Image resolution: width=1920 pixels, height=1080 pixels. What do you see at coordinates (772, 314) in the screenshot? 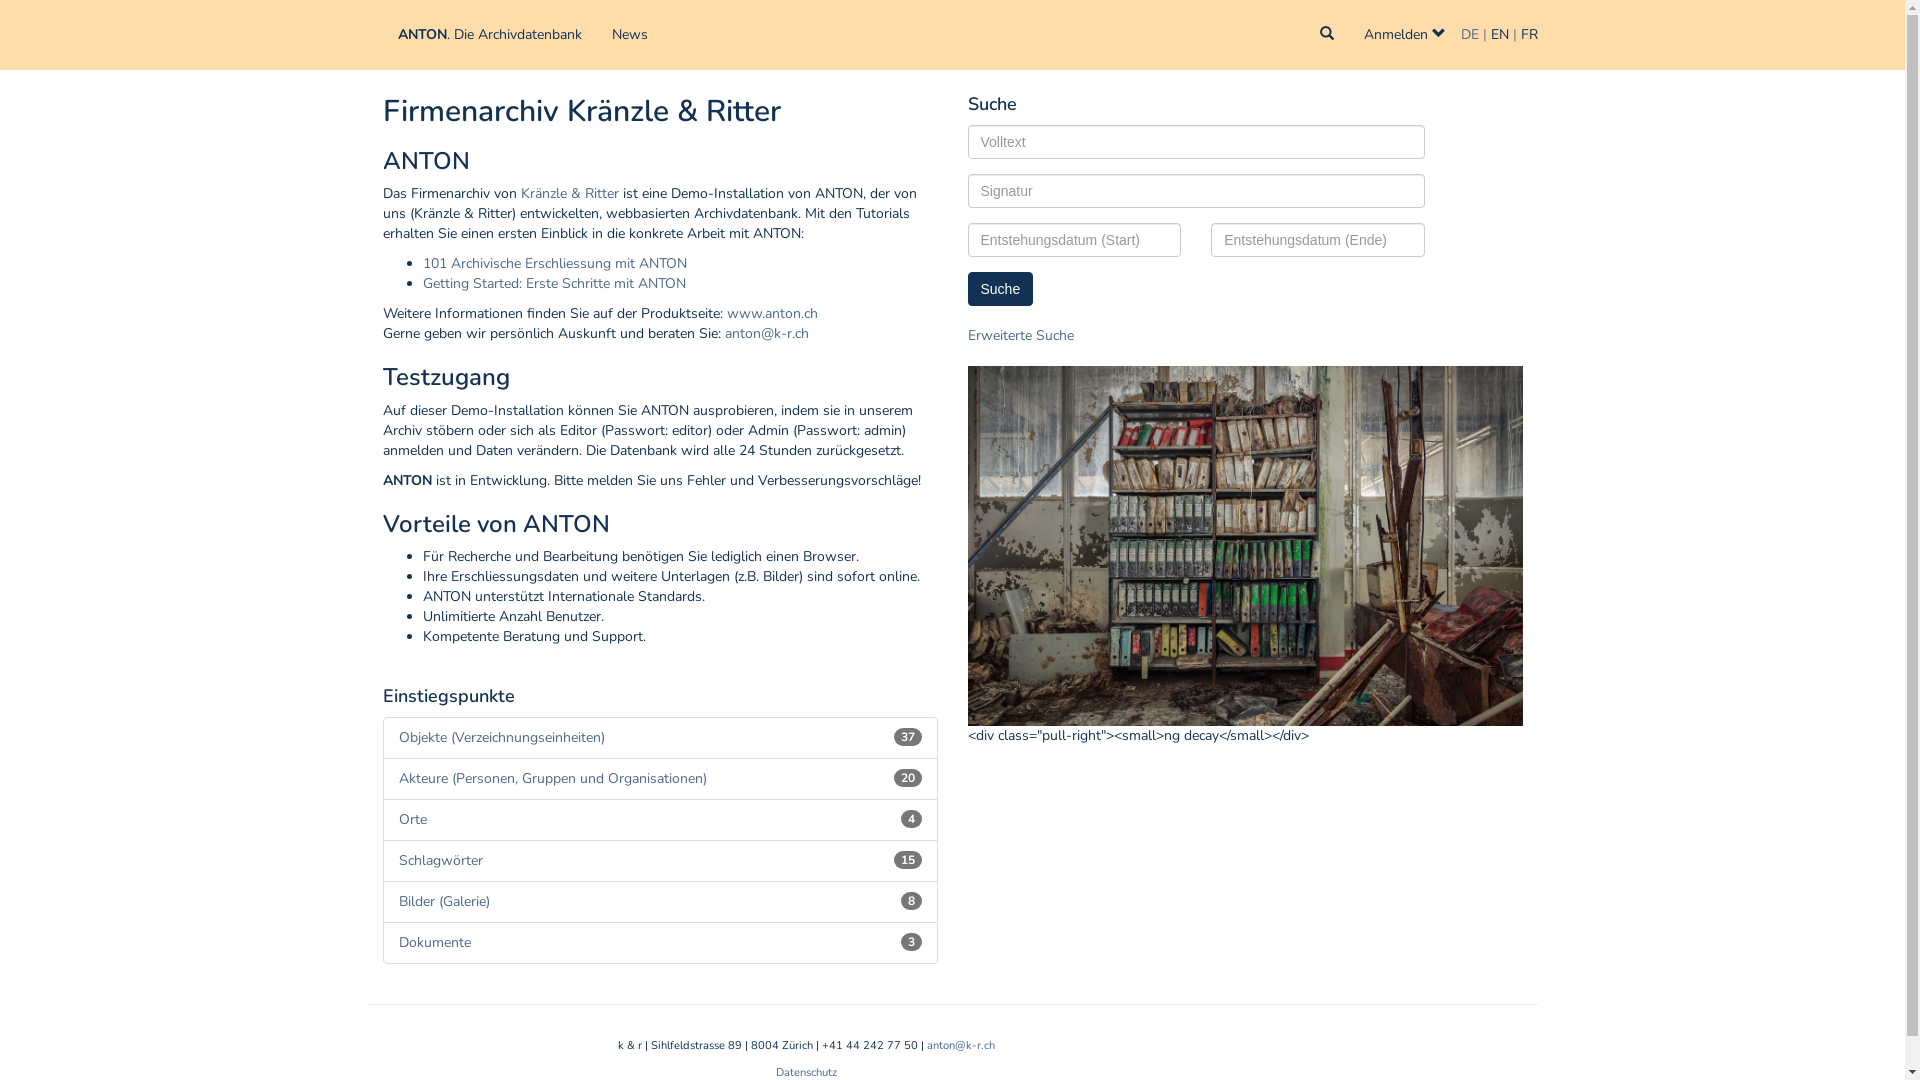
I see `www.anton.ch` at bounding box center [772, 314].